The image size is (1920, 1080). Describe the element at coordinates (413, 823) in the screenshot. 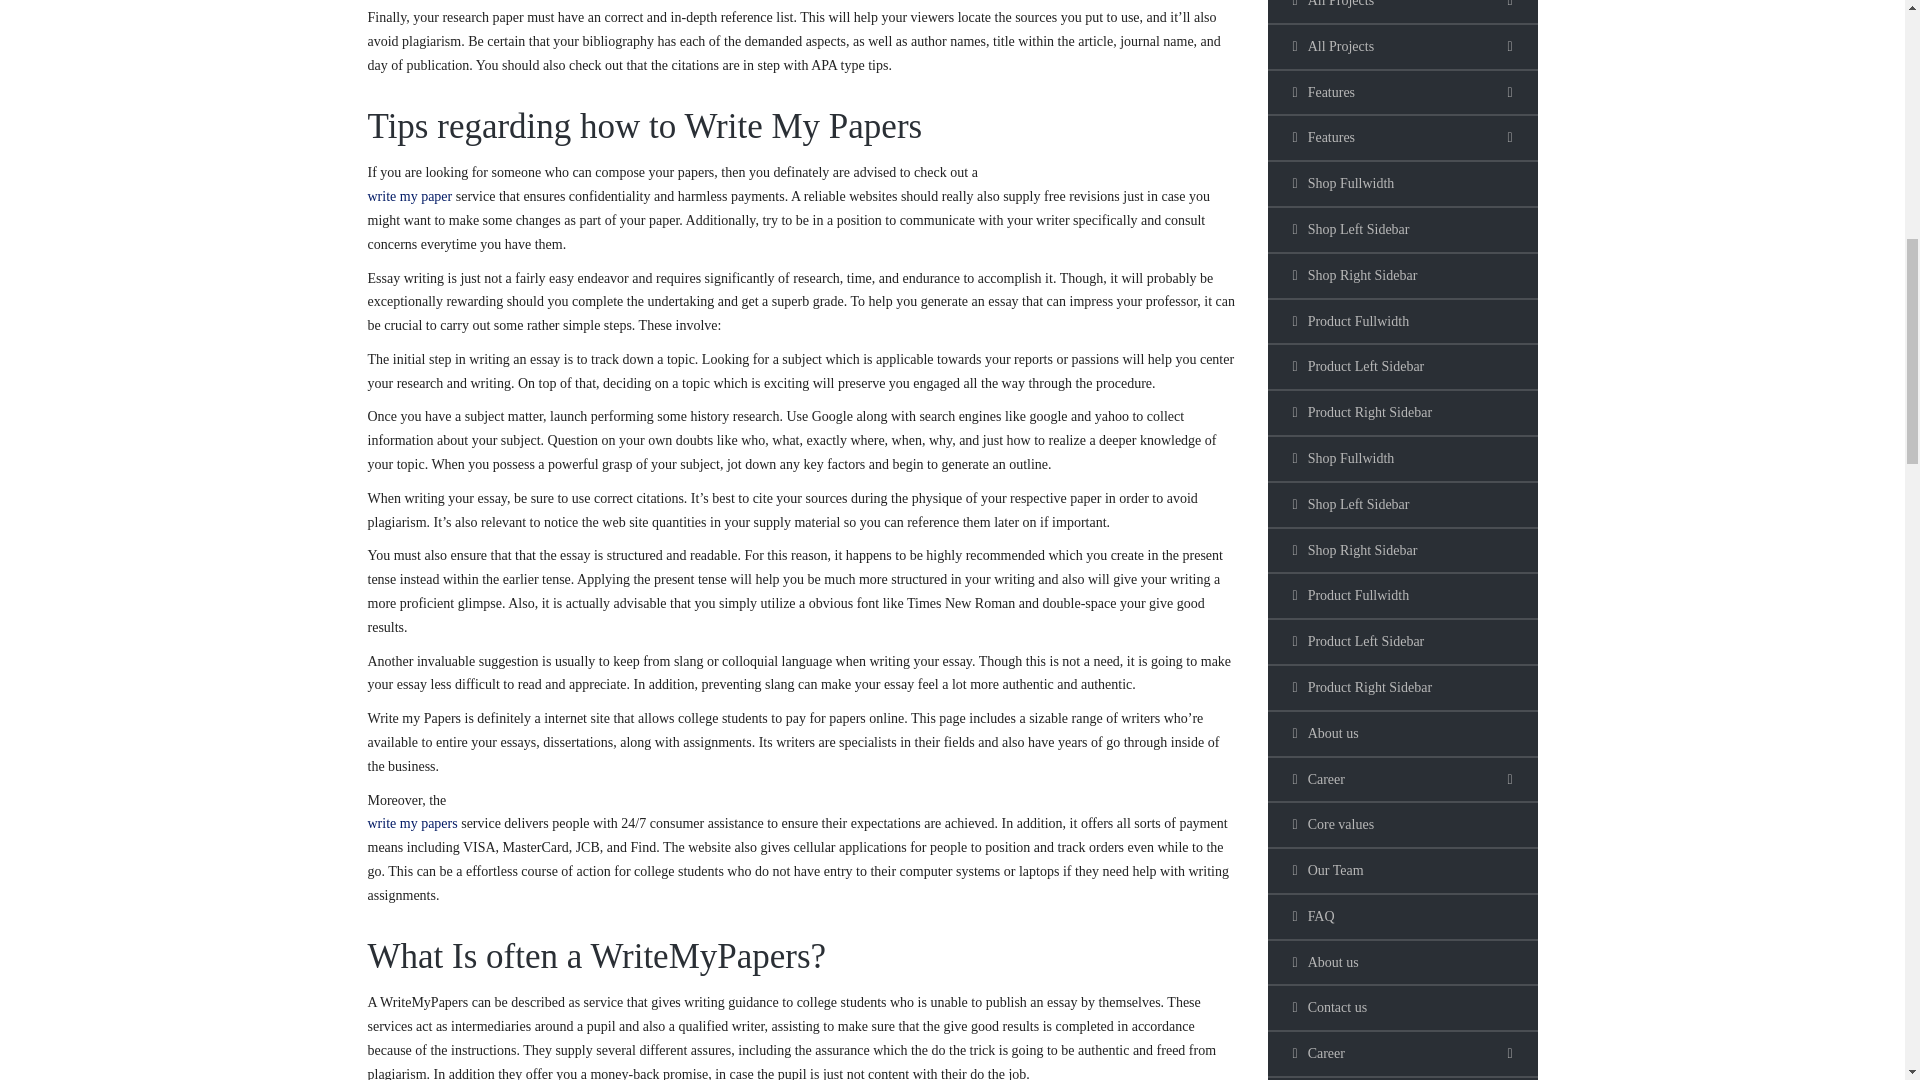

I see `write my papers` at that location.